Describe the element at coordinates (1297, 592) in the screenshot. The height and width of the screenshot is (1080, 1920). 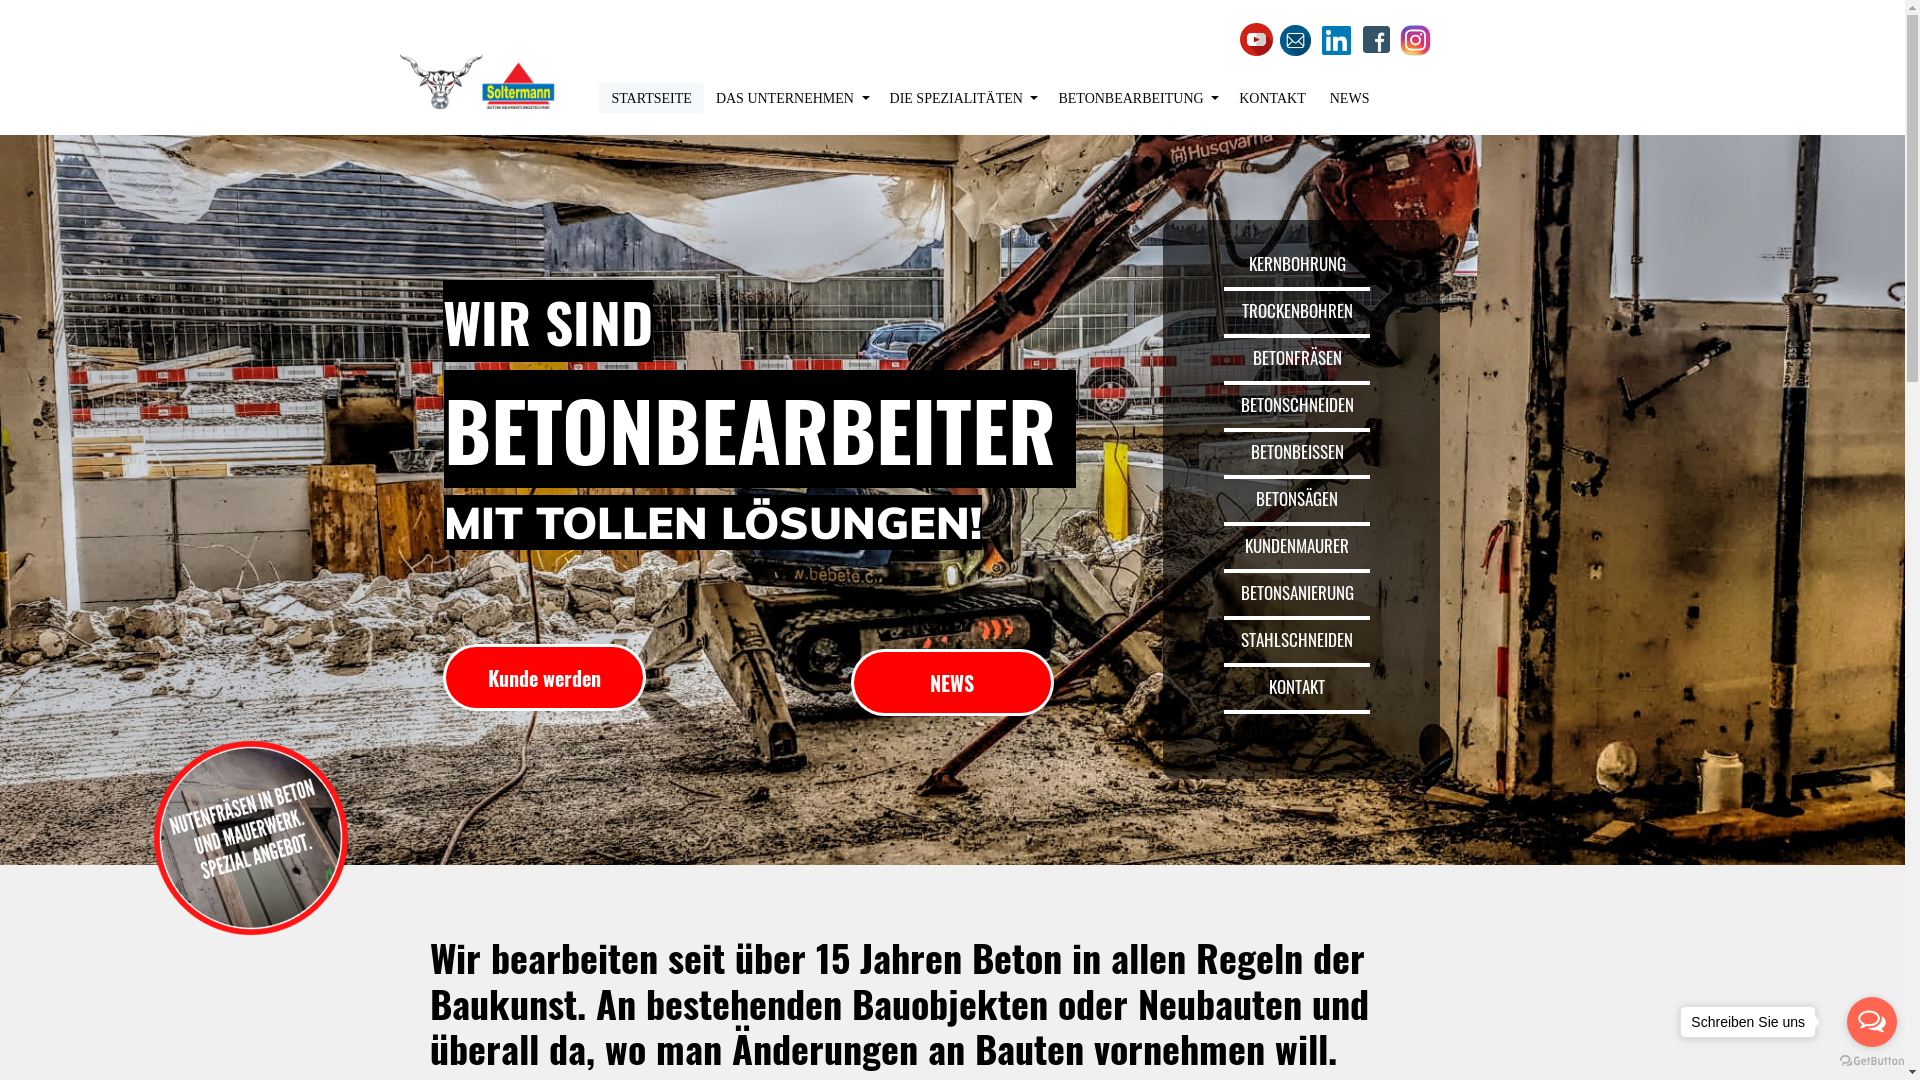
I see `BETONSANIERUNG` at that location.